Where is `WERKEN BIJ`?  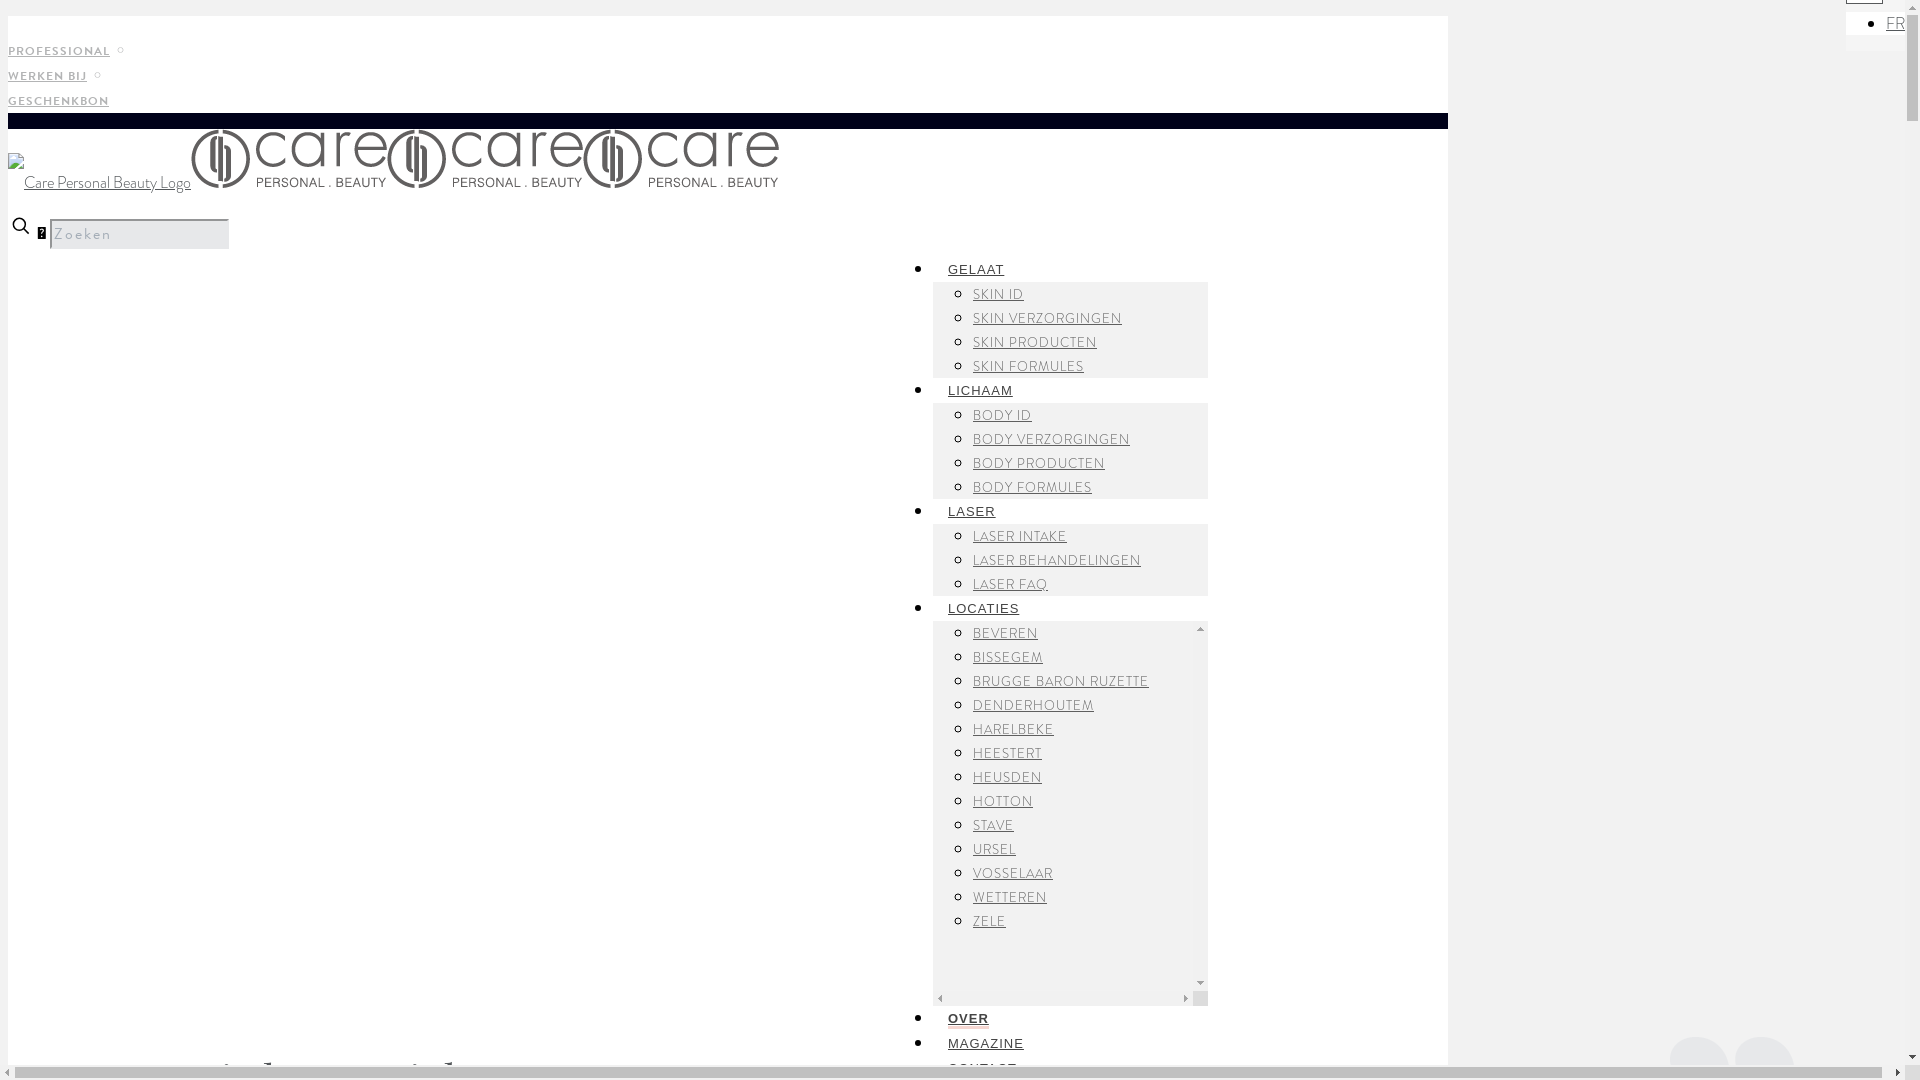
WERKEN BIJ is located at coordinates (54, 76).